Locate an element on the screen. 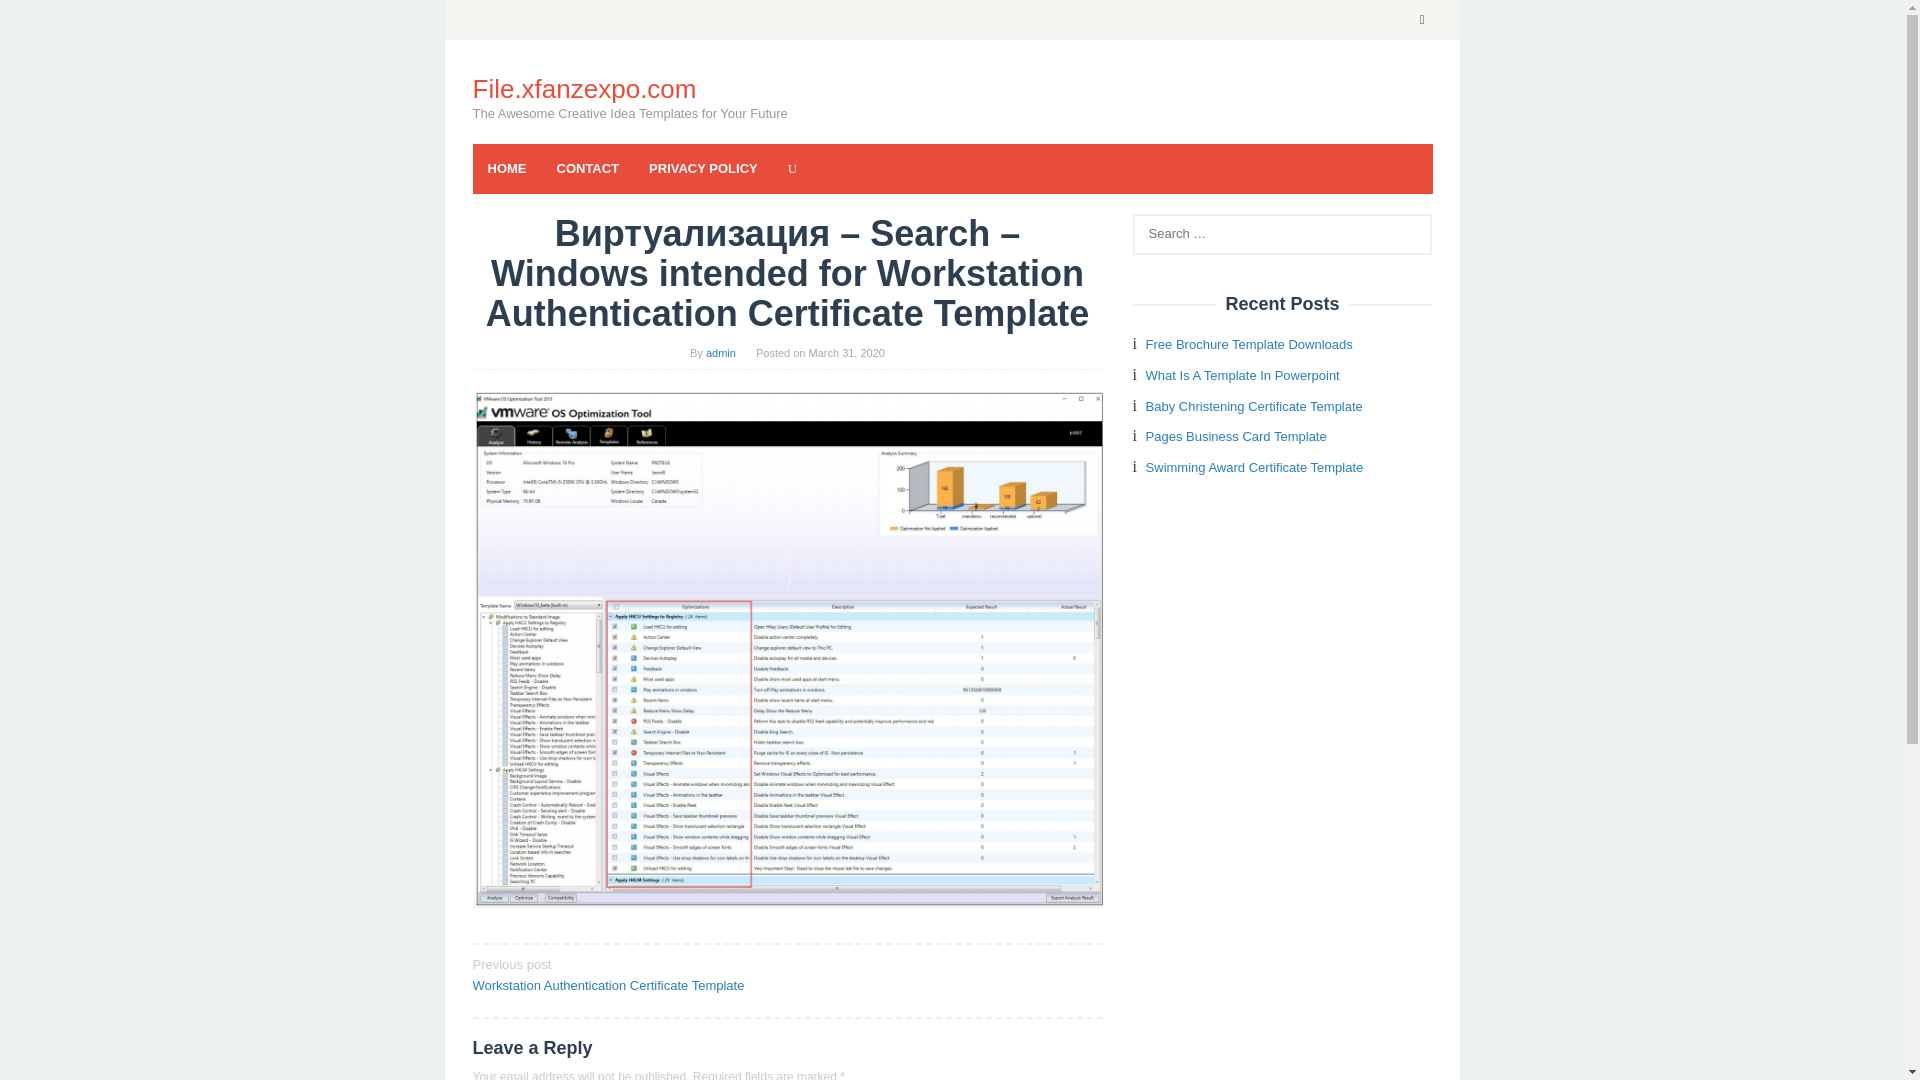 The height and width of the screenshot is (1080, 1920). Free Brochure Template Downloads is located at coordinates (1250, 344).